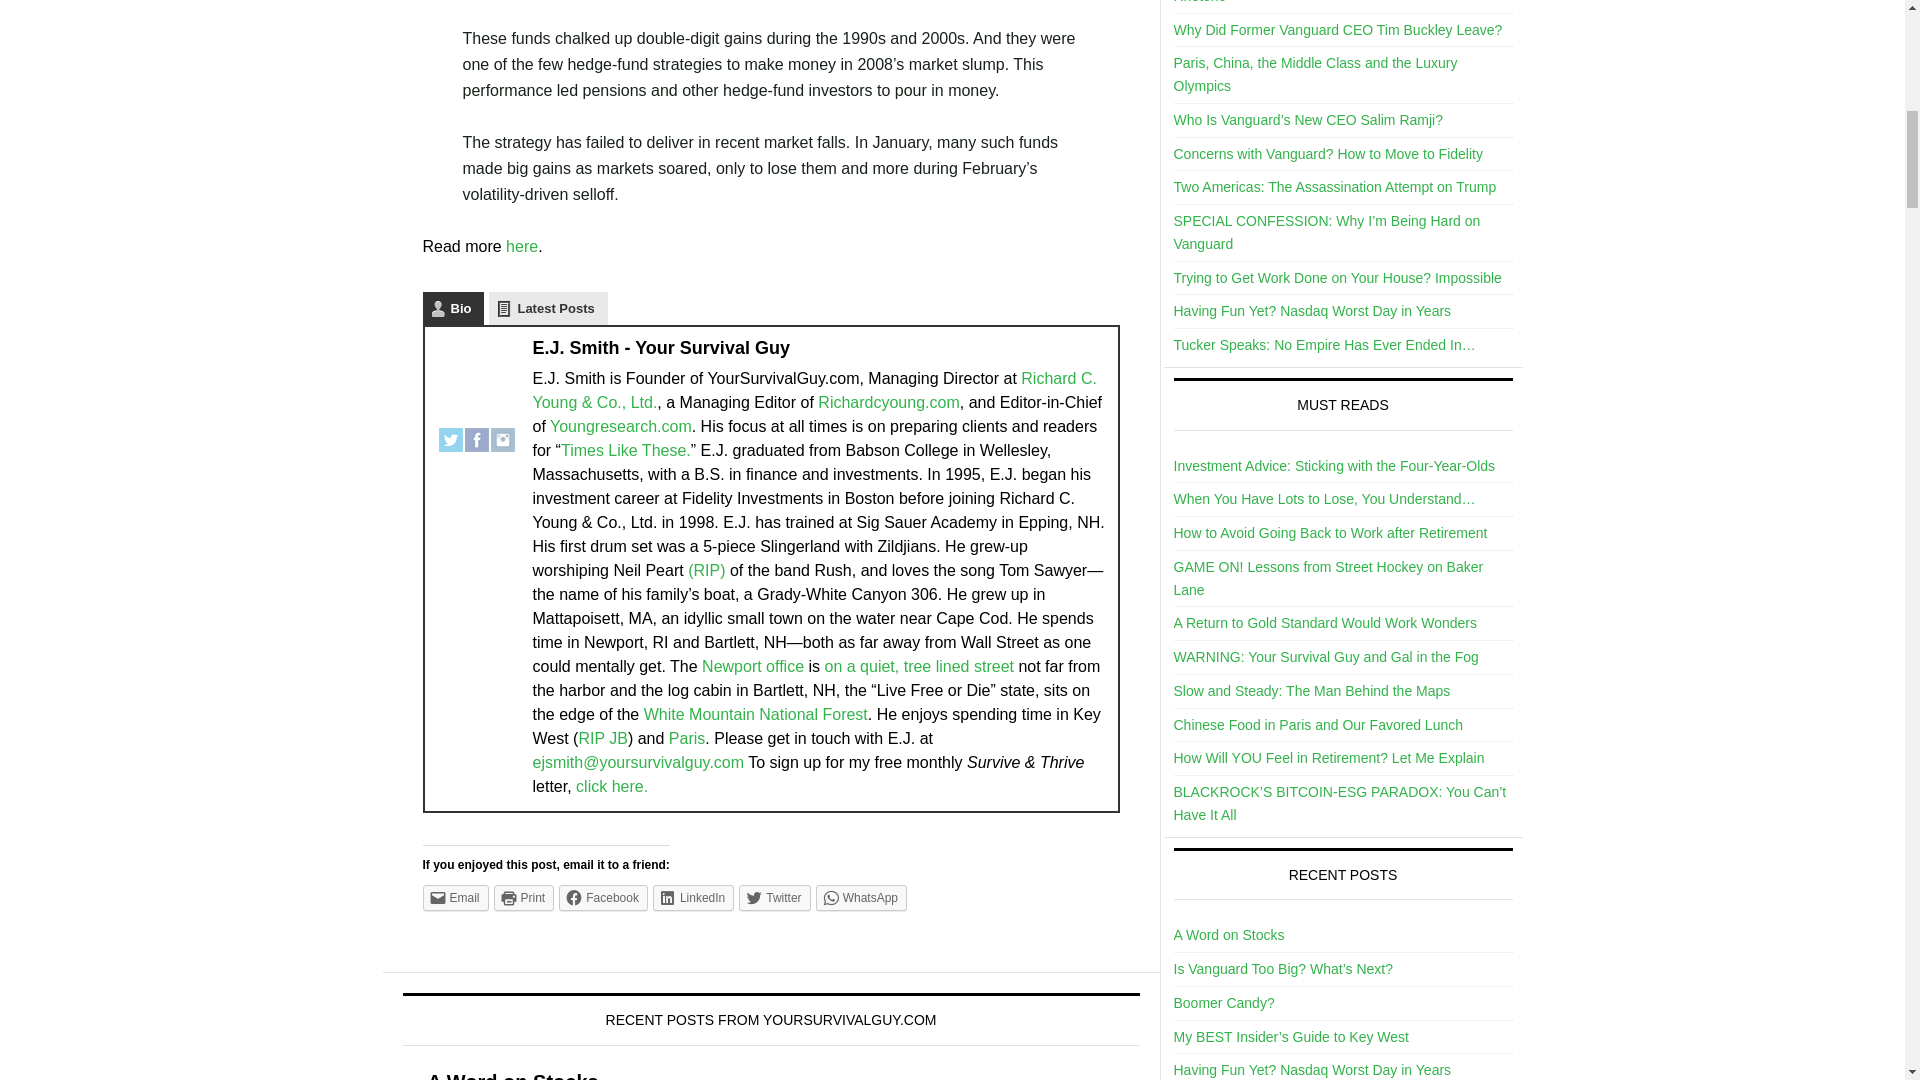 The width and height of the screenshot is (1920, 1080). What do you see at coordinates (450, 430) in the screenshot?
I see `Twitter` at bounding box center [450, 430].